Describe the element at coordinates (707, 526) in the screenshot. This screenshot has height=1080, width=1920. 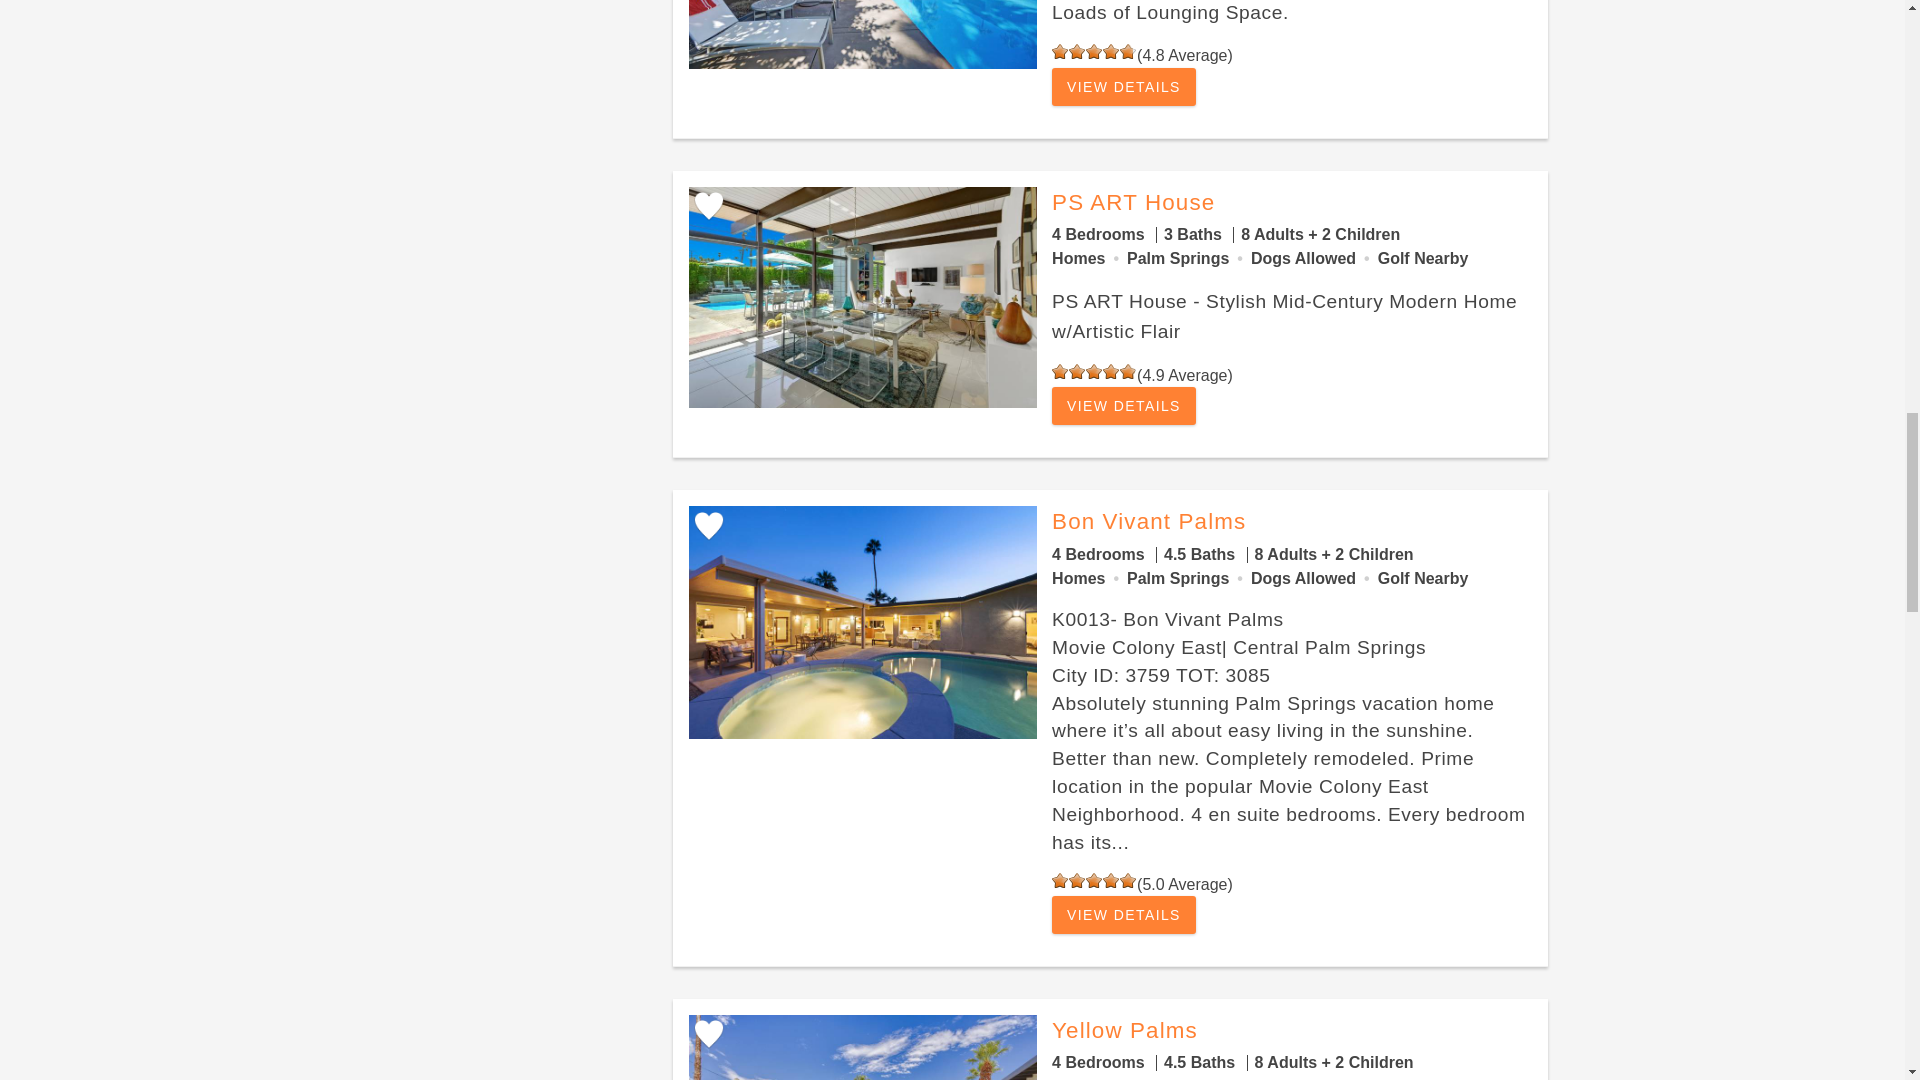
I see ` Add Favorite` at that location.